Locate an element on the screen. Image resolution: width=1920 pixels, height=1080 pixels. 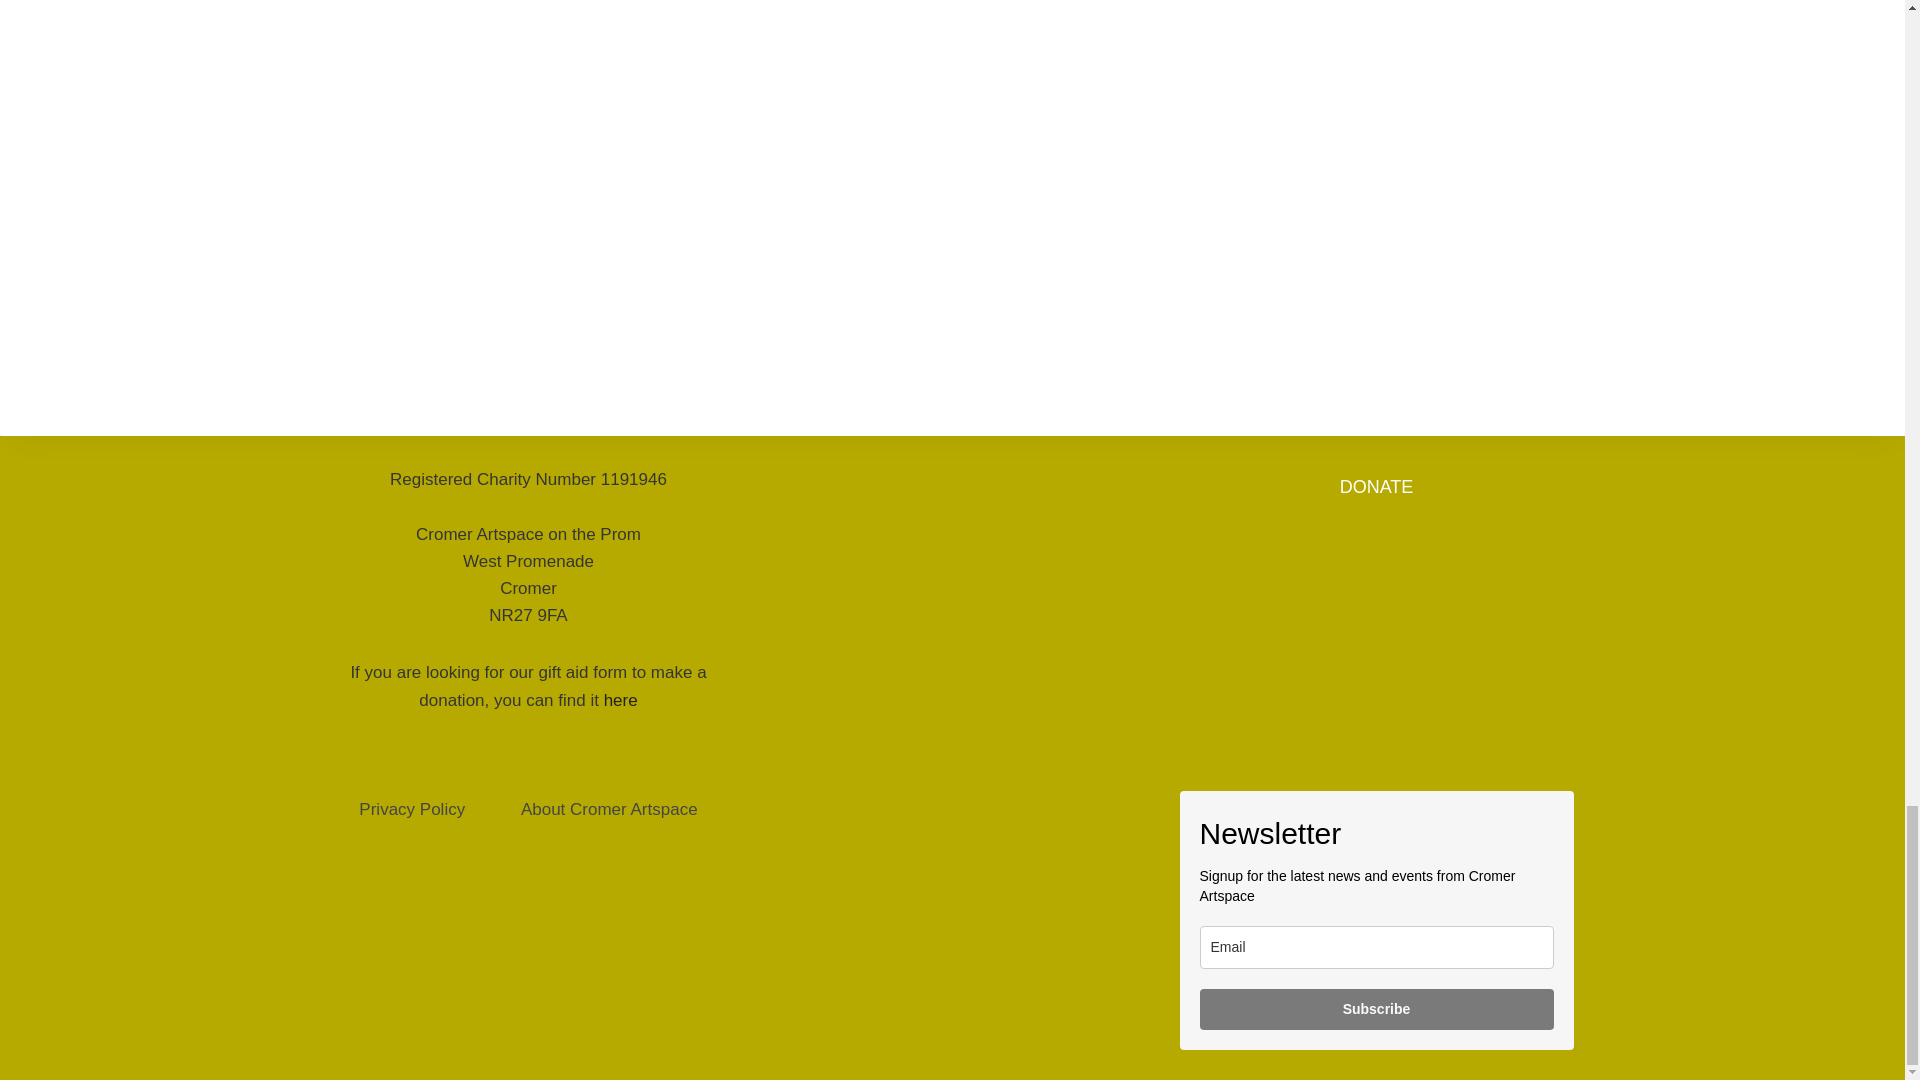
here is located at coordinates (620, 700).